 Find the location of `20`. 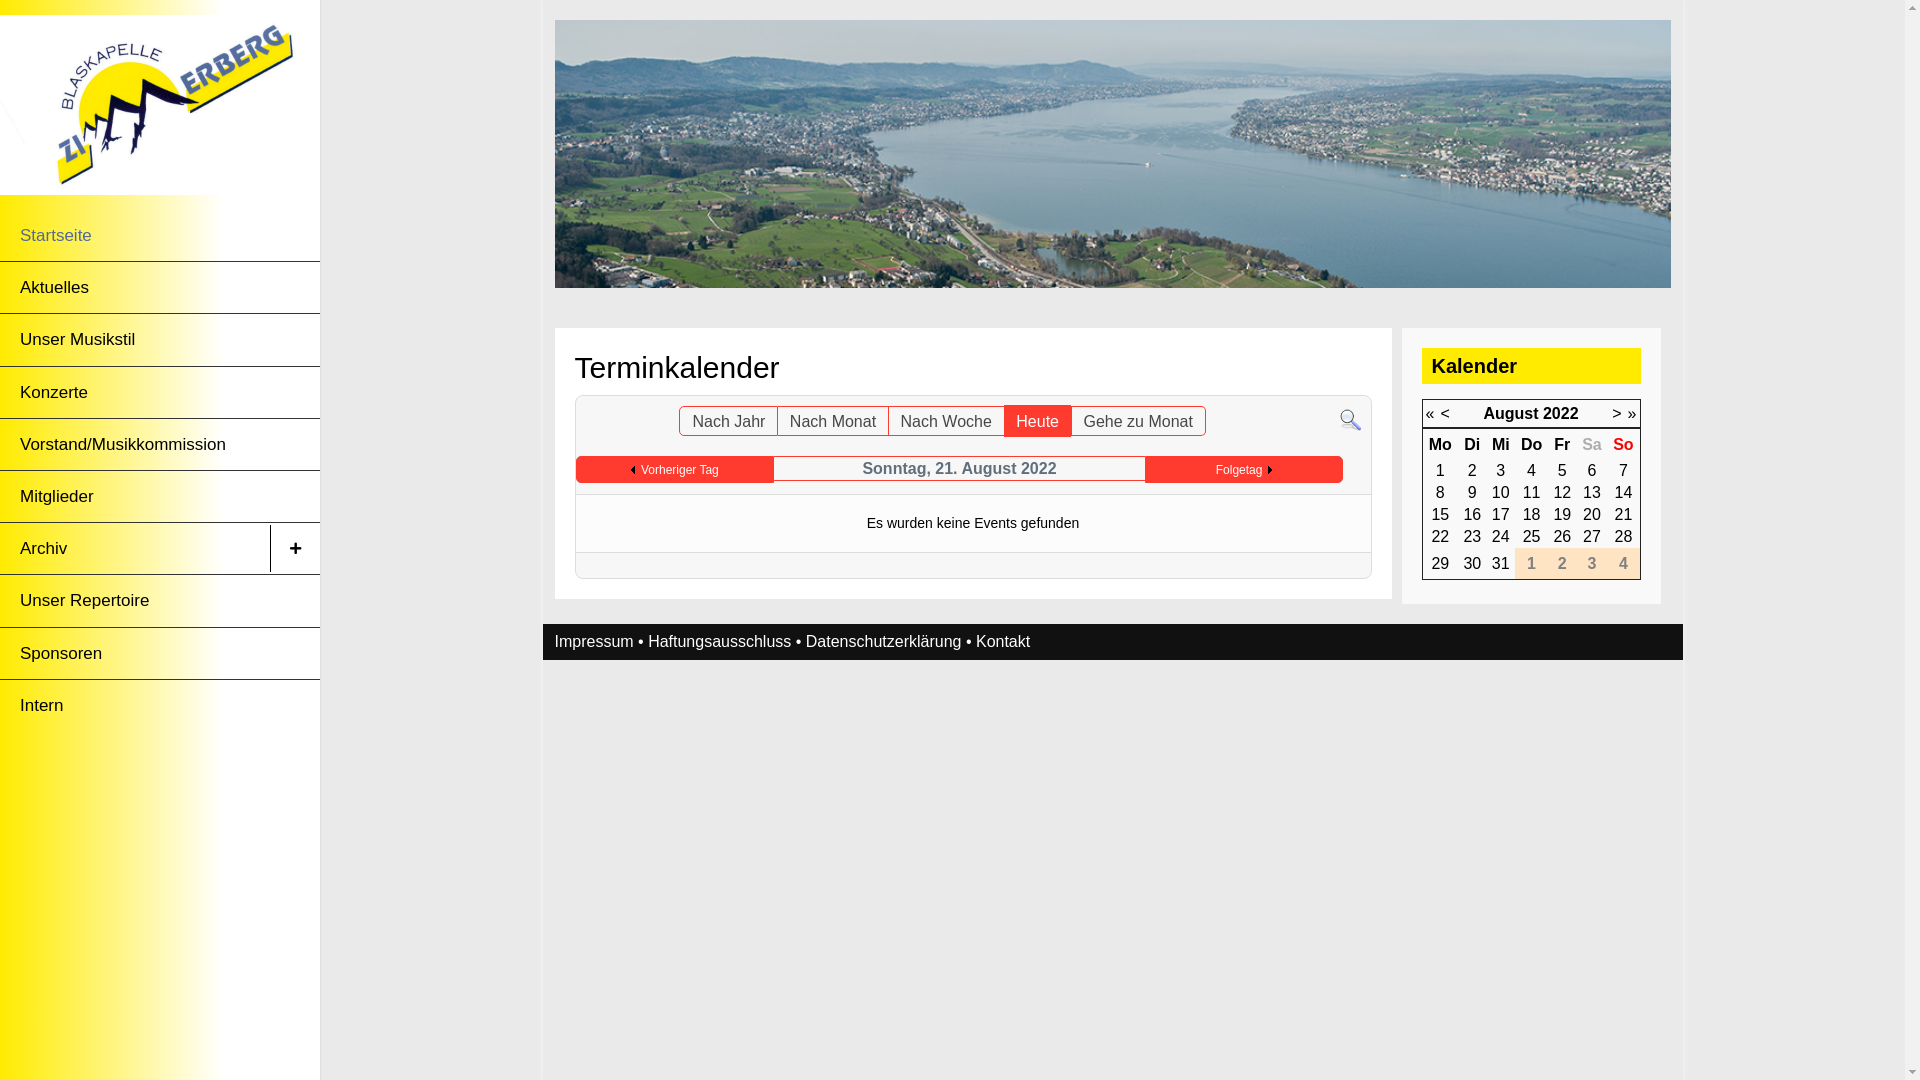

20 is located at coordinates (1592, 514).